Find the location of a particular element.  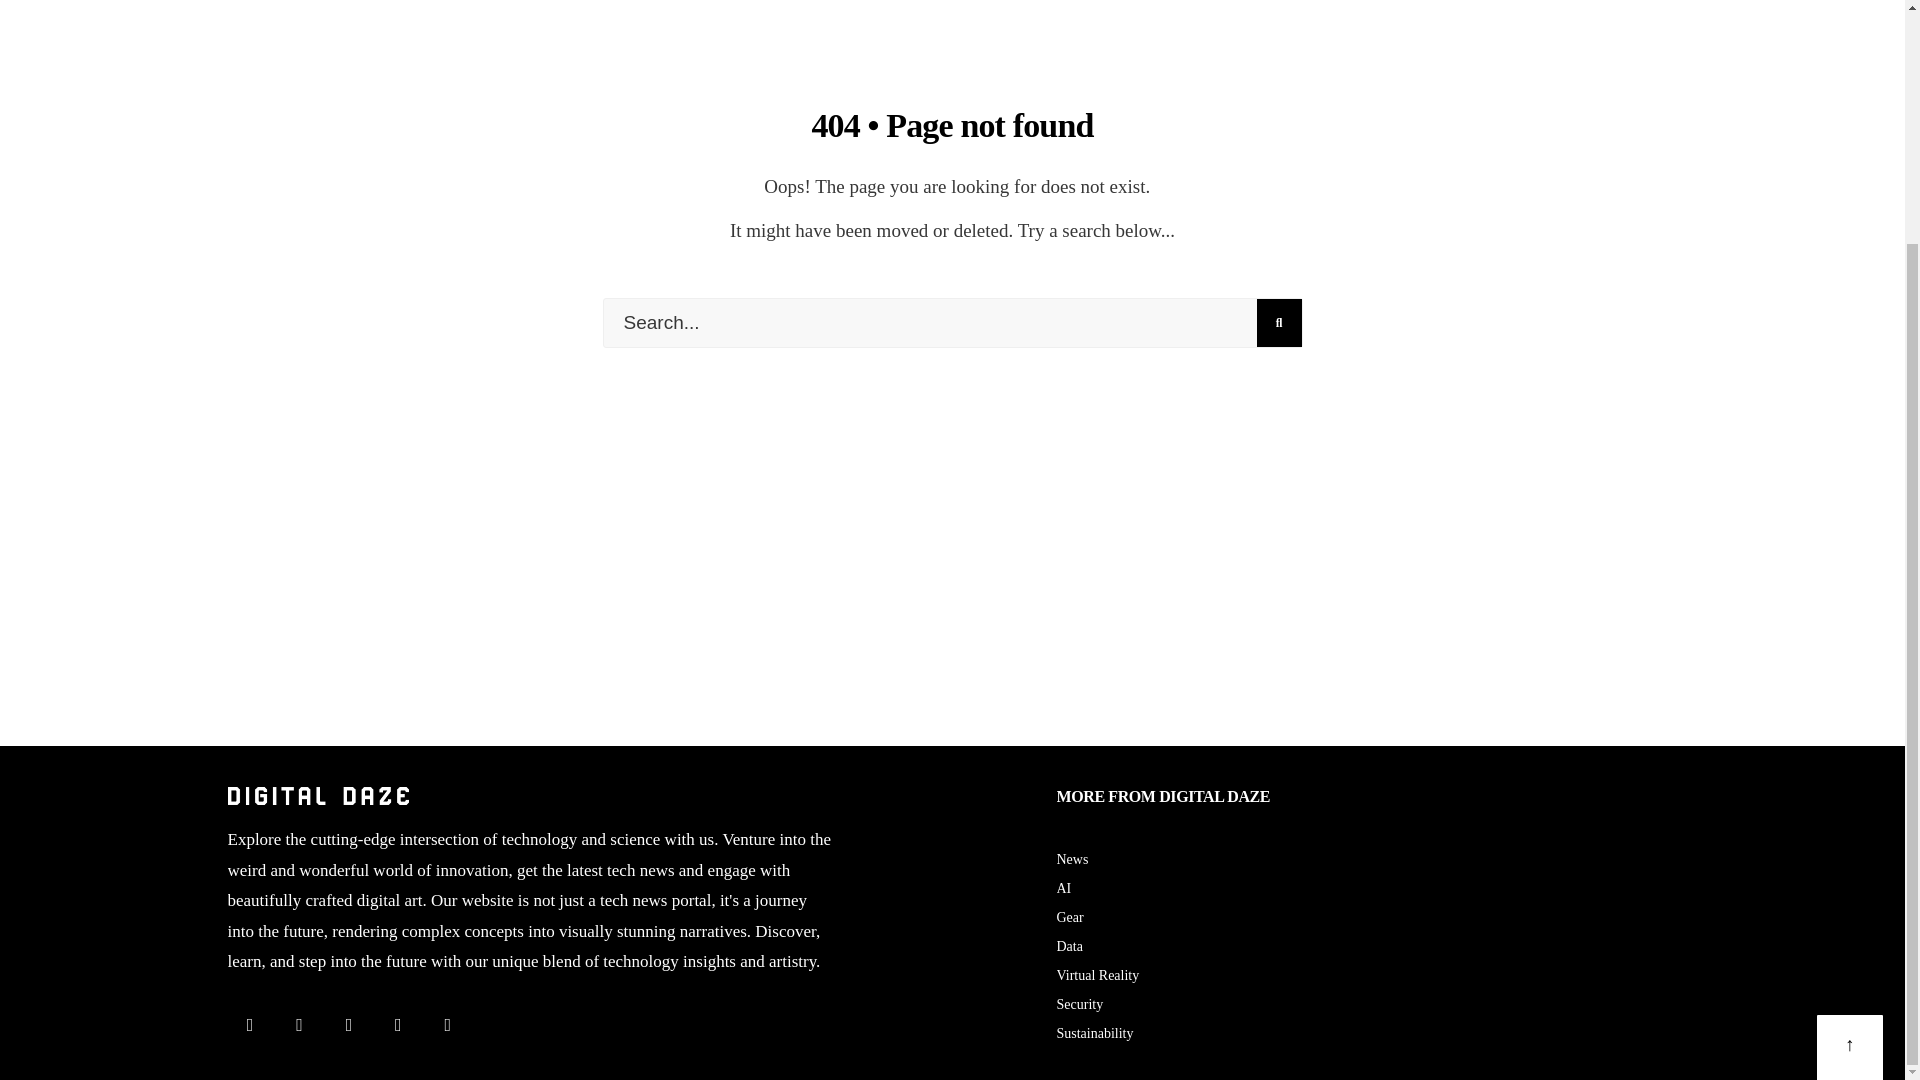

Virtual Reality is located at coordinates (1097, 974).